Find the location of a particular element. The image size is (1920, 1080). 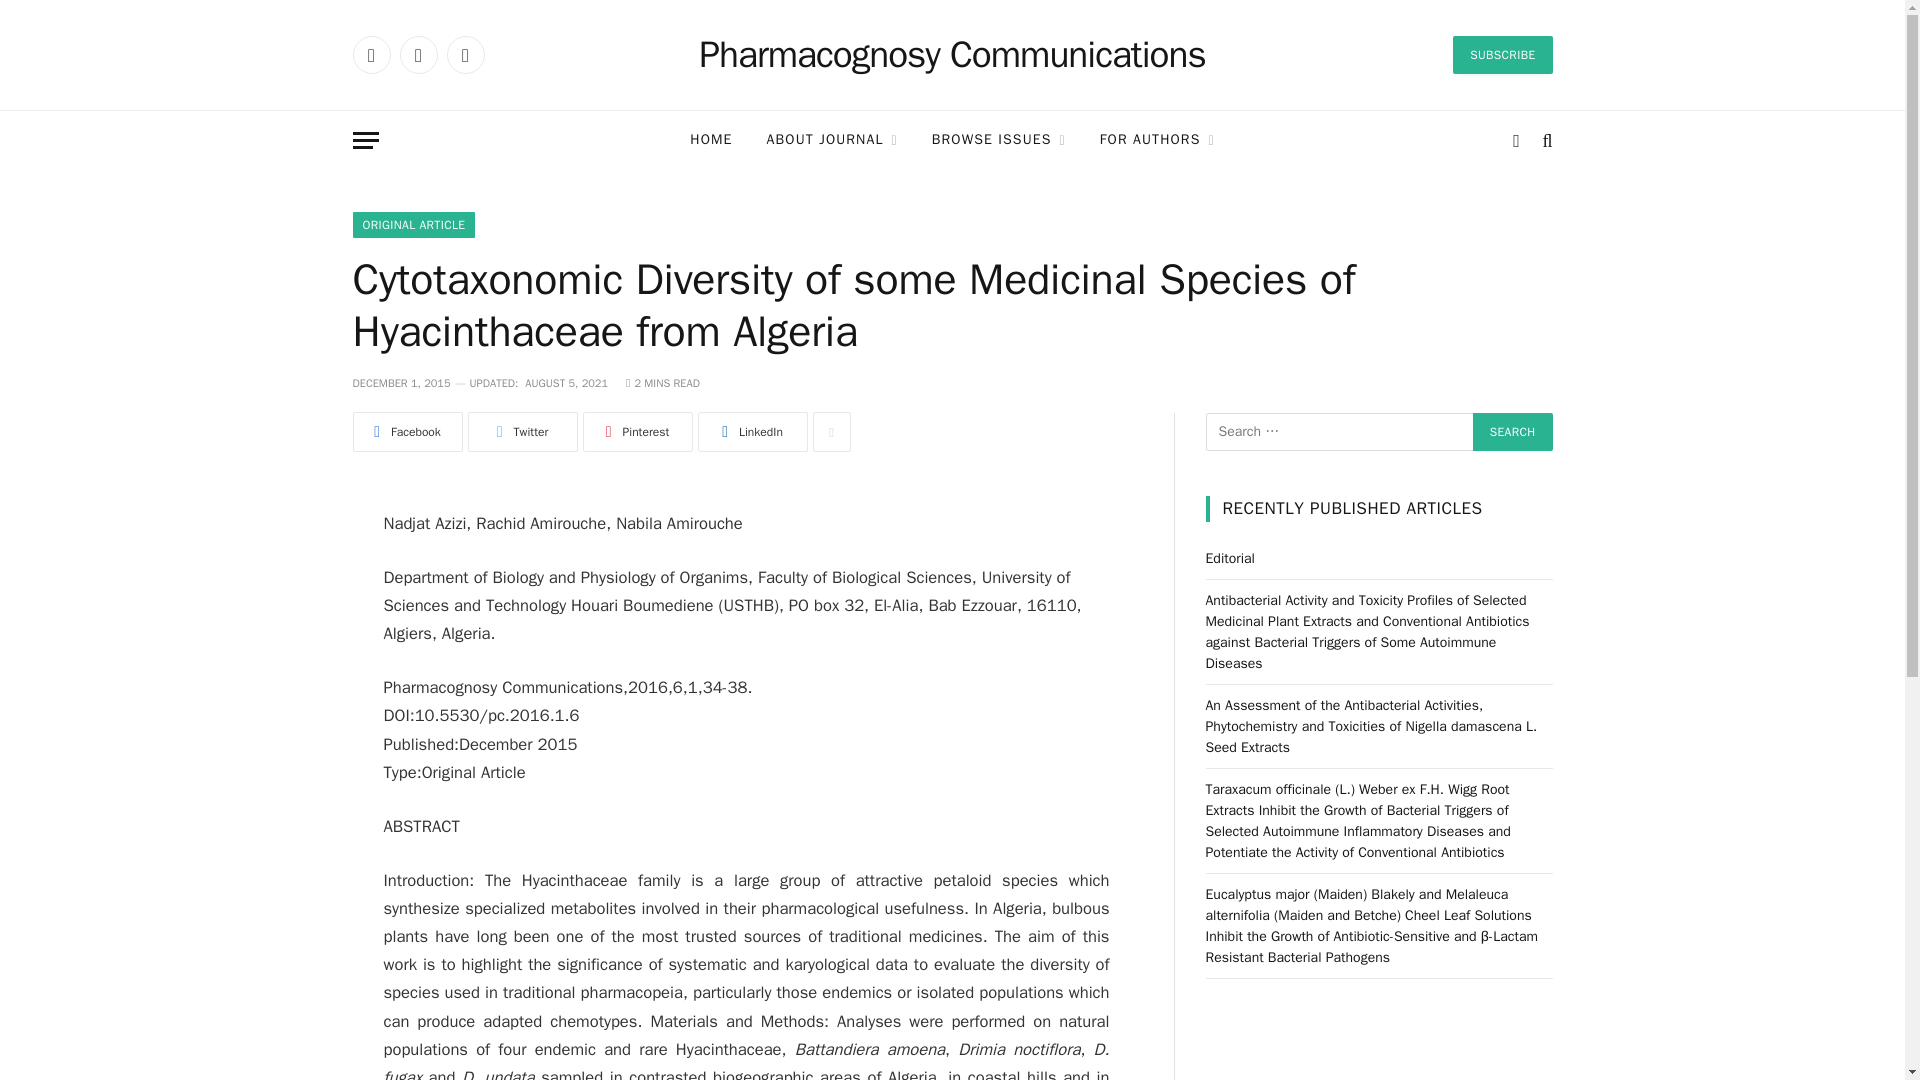

Twitter is located at coordinates (522, 432).